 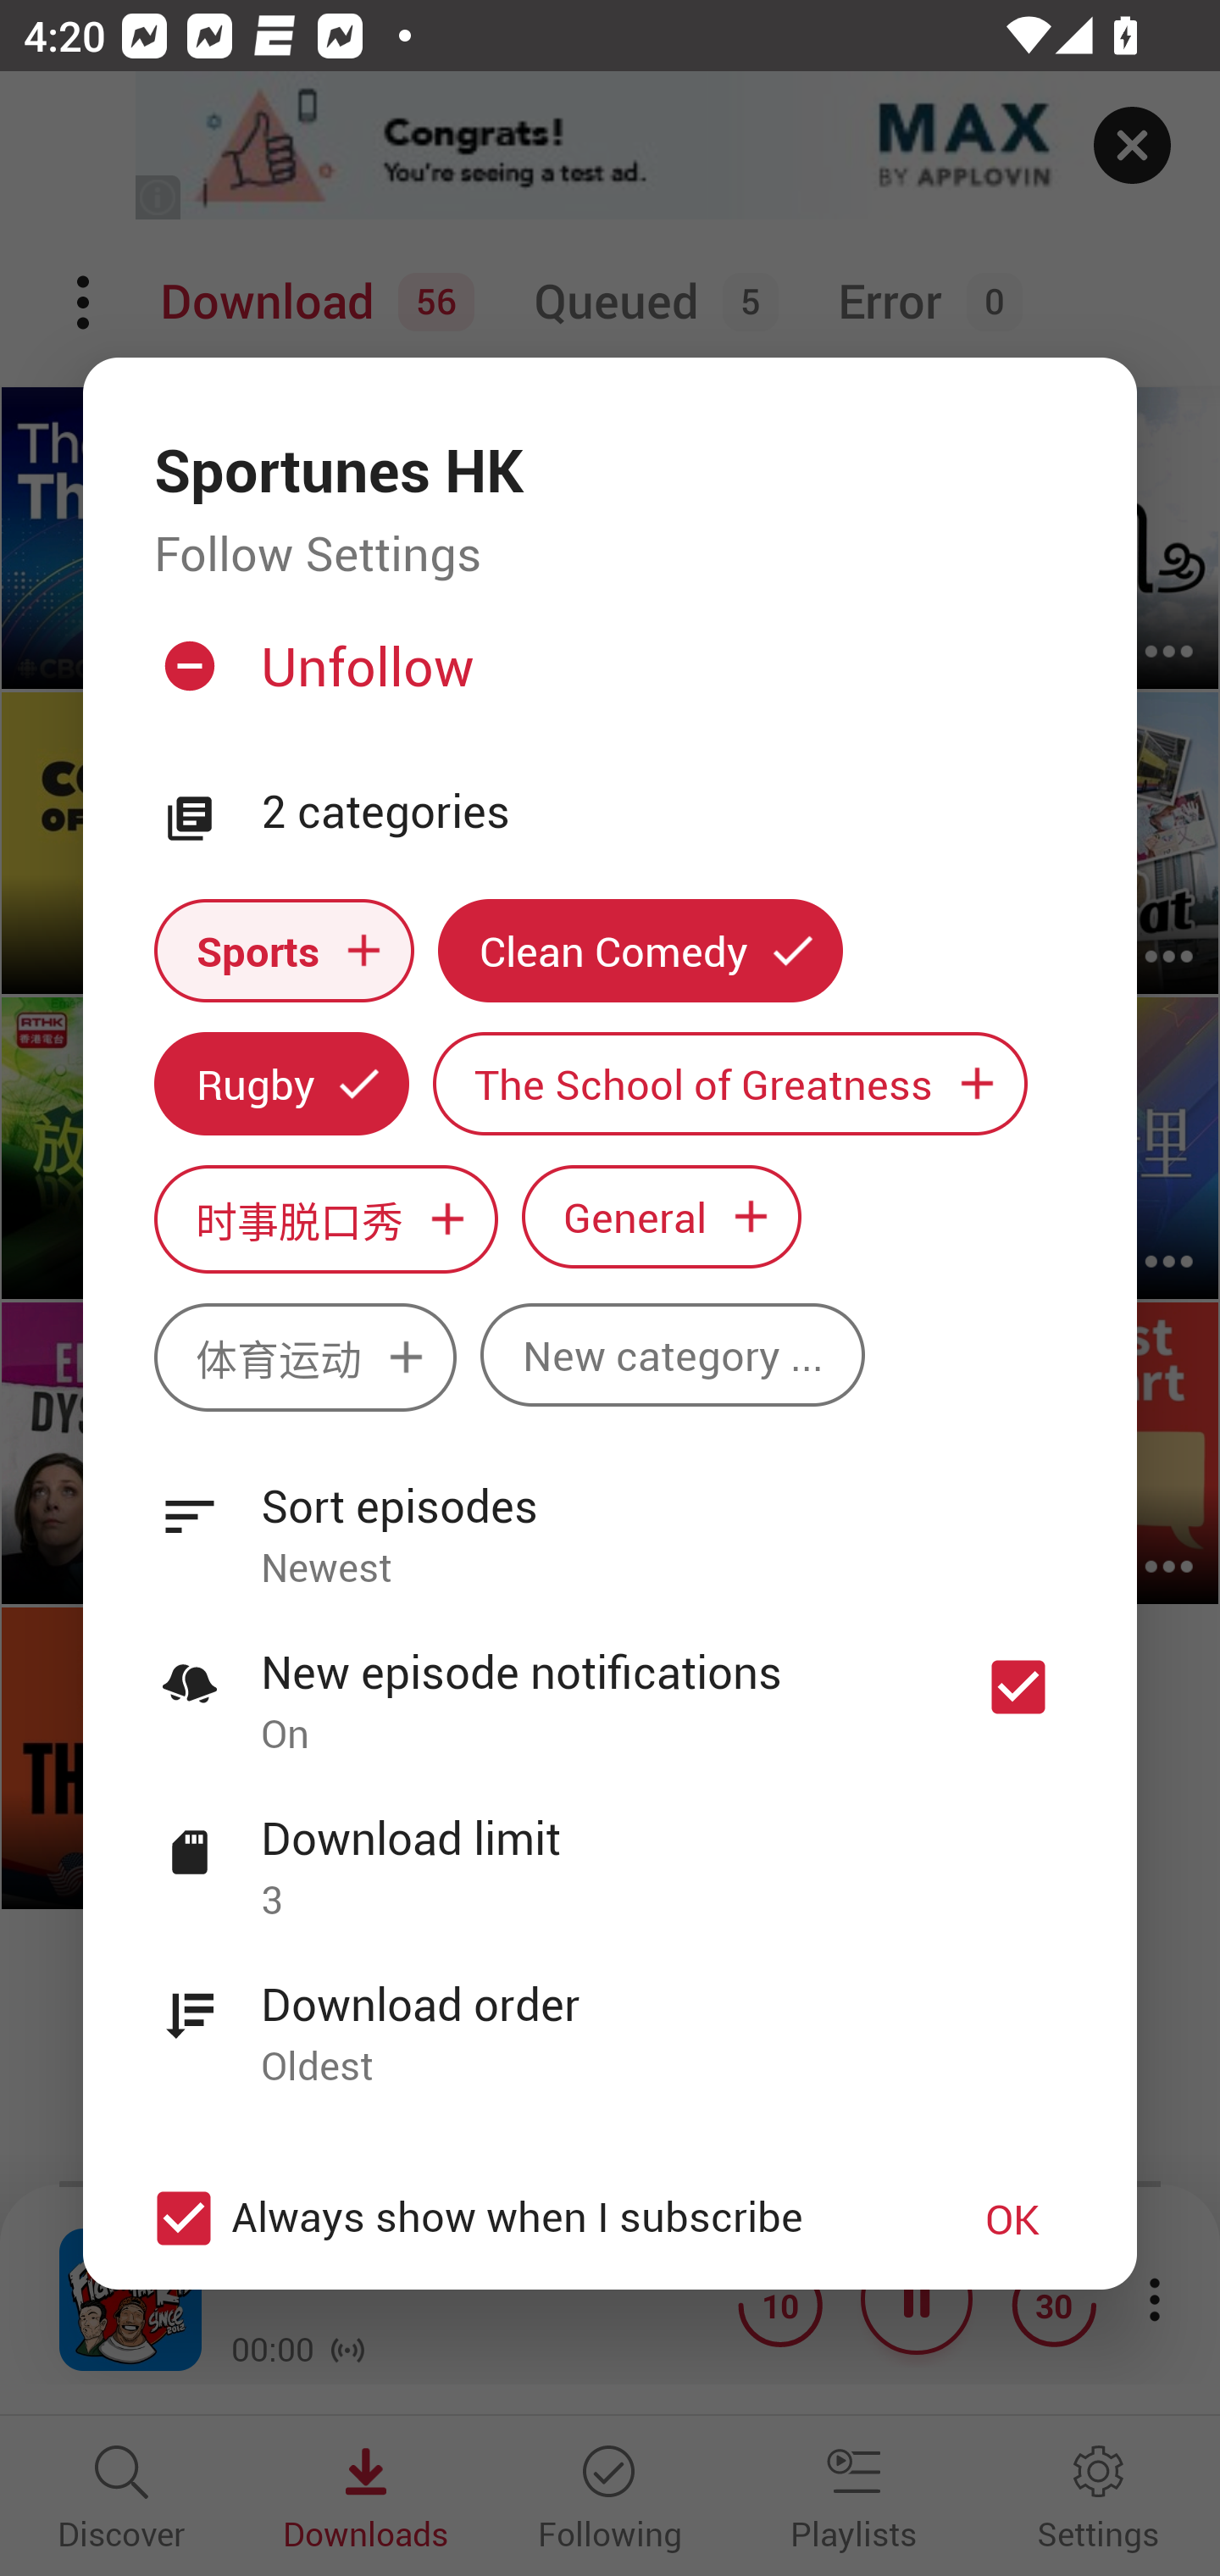 What do you see at coordinates (663, 813) in the screenshot?
I see `2 categories` at bounding box center [663, 813].